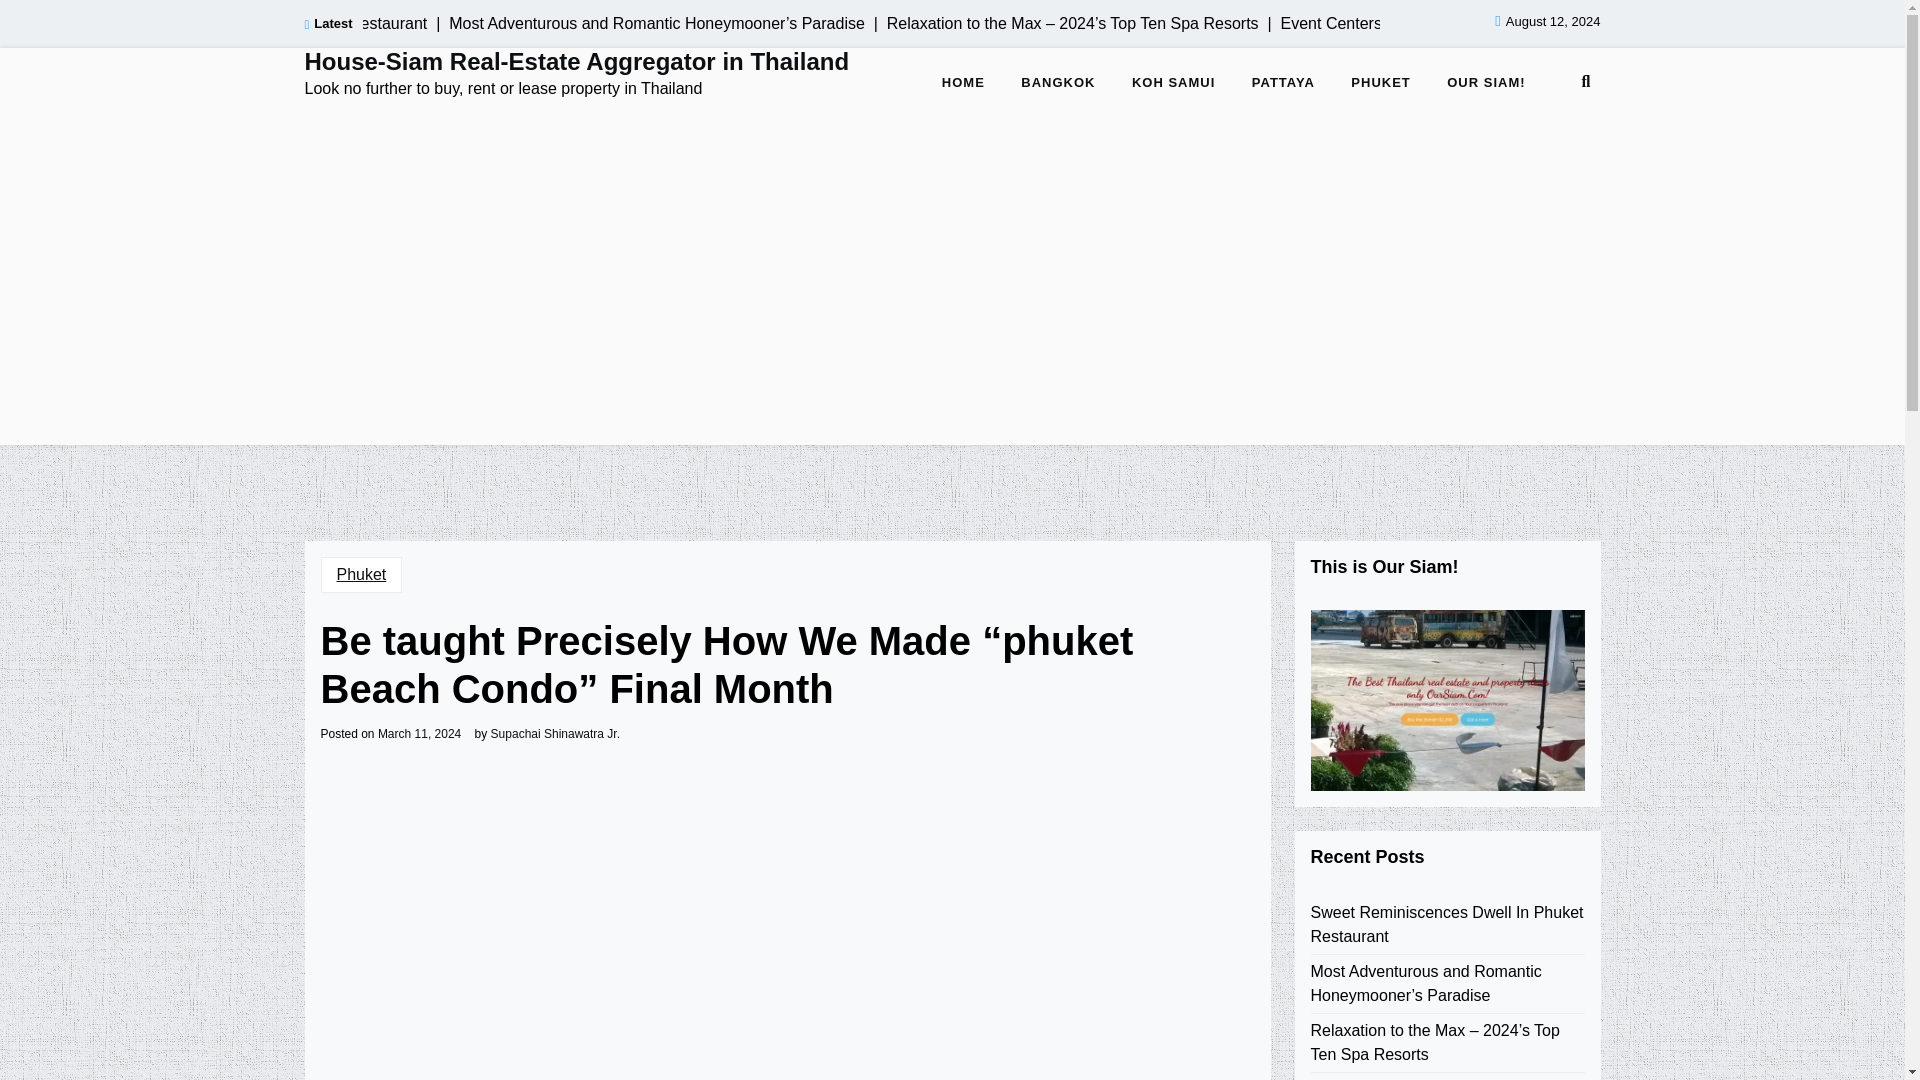 The width and height of the screenshot is (1920, 1080). Describe the element at coordinates (556, 733) in the screenshot. I see `Supachai Shinawatra Jr.` at that location.